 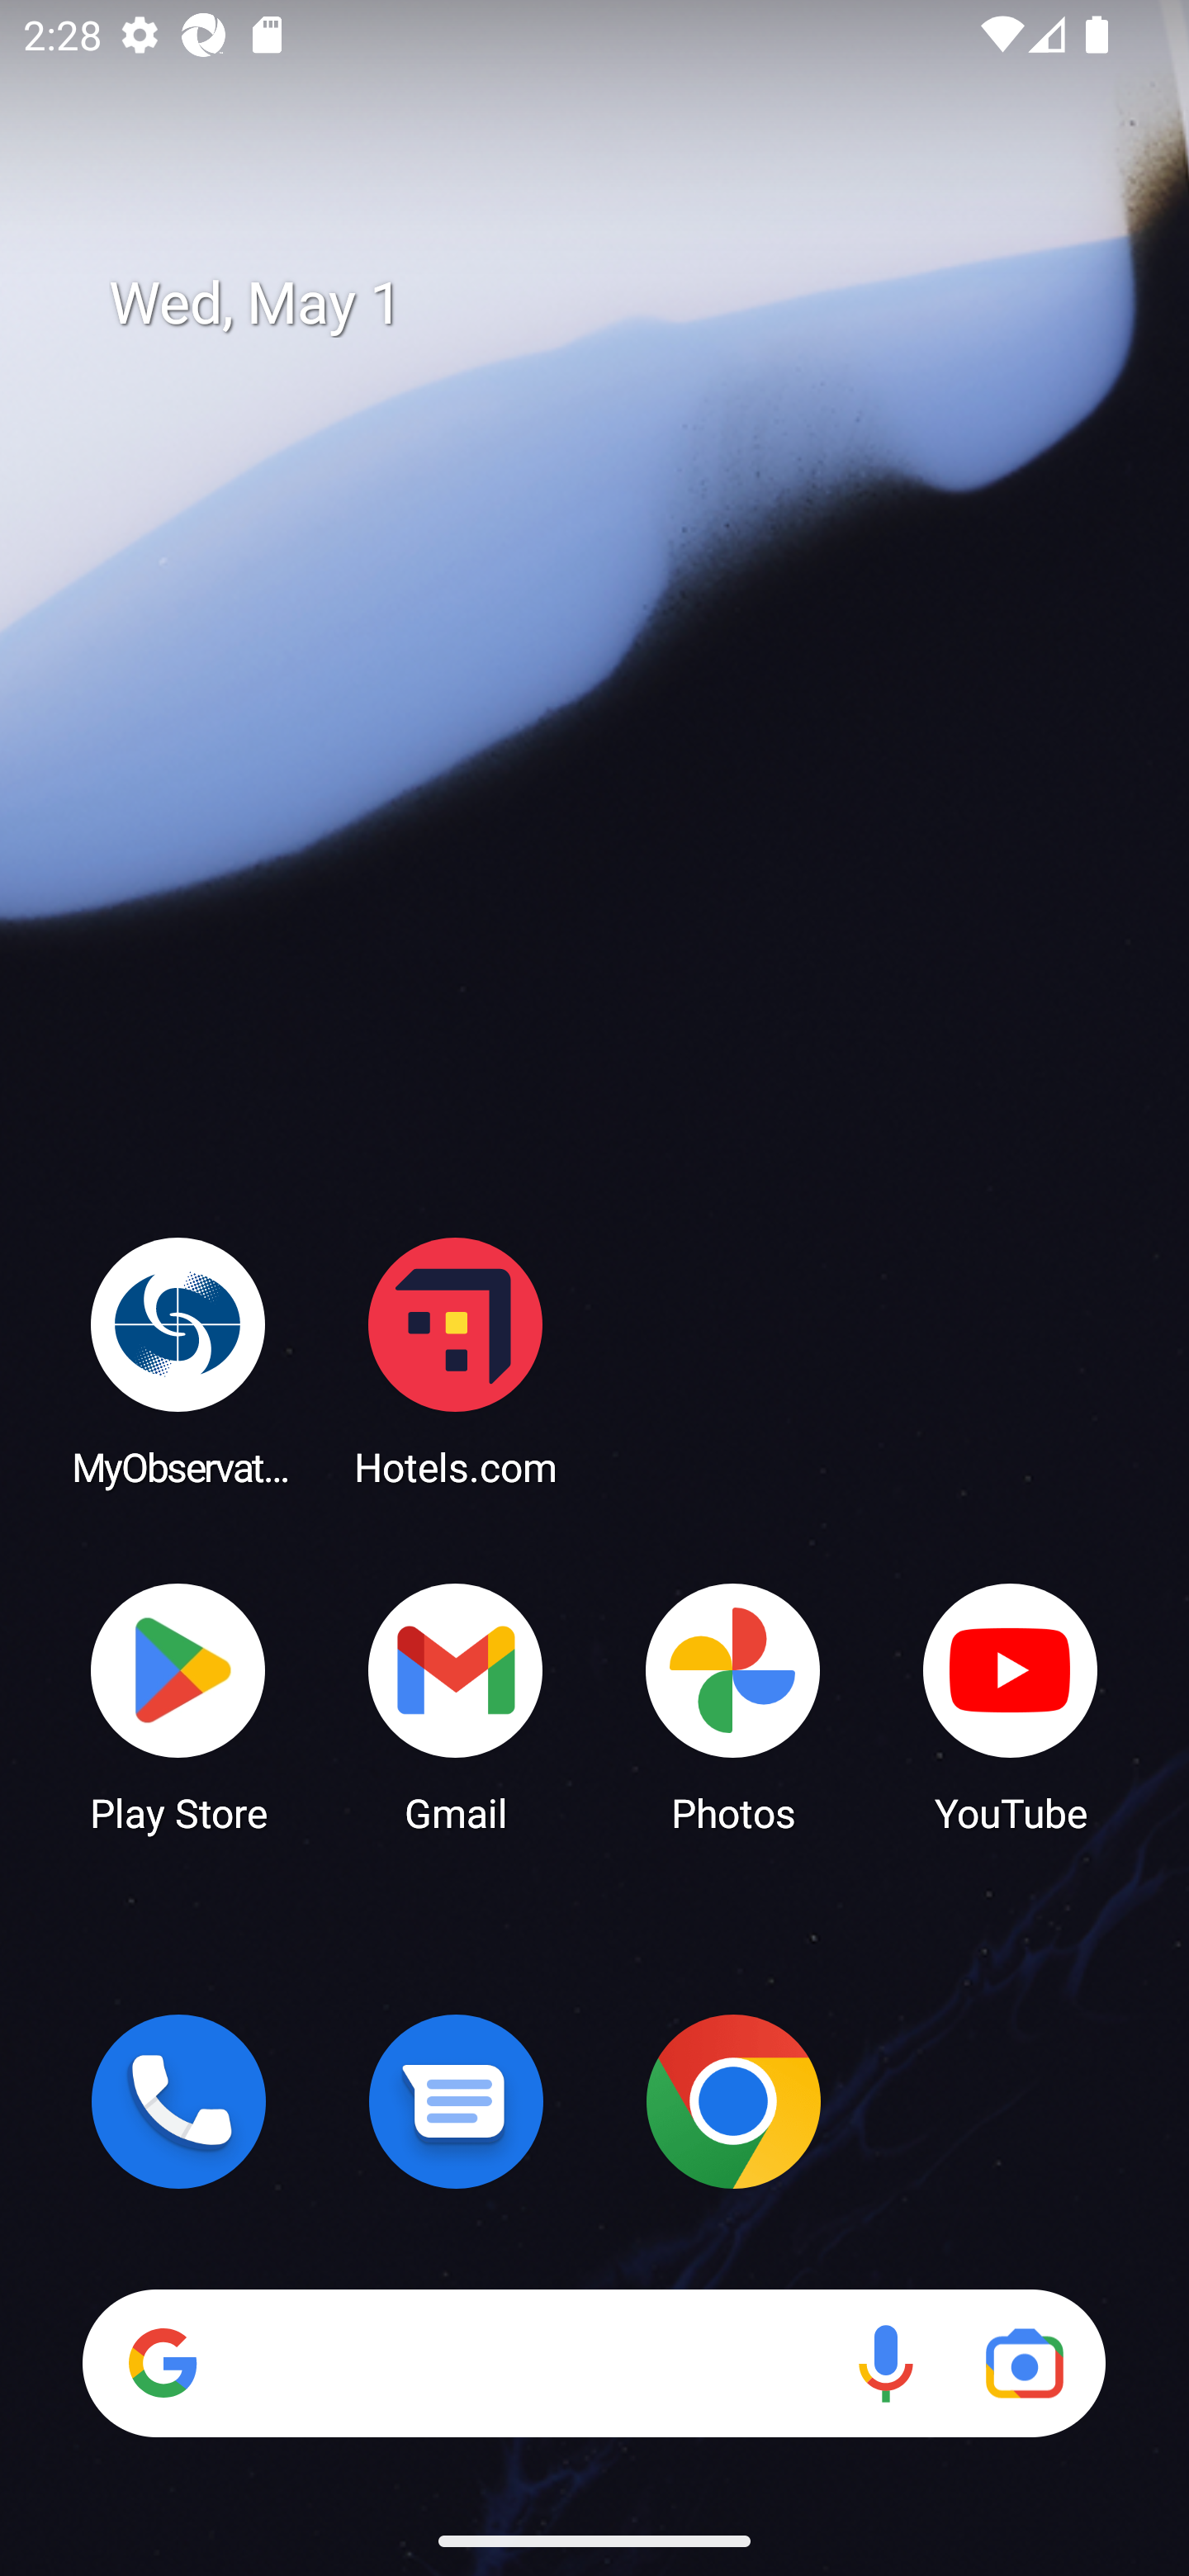 What do you see at coordinates (178, 1361) in the screenshot?
I see `MyObservatory` at bounding box center [178, 1361].